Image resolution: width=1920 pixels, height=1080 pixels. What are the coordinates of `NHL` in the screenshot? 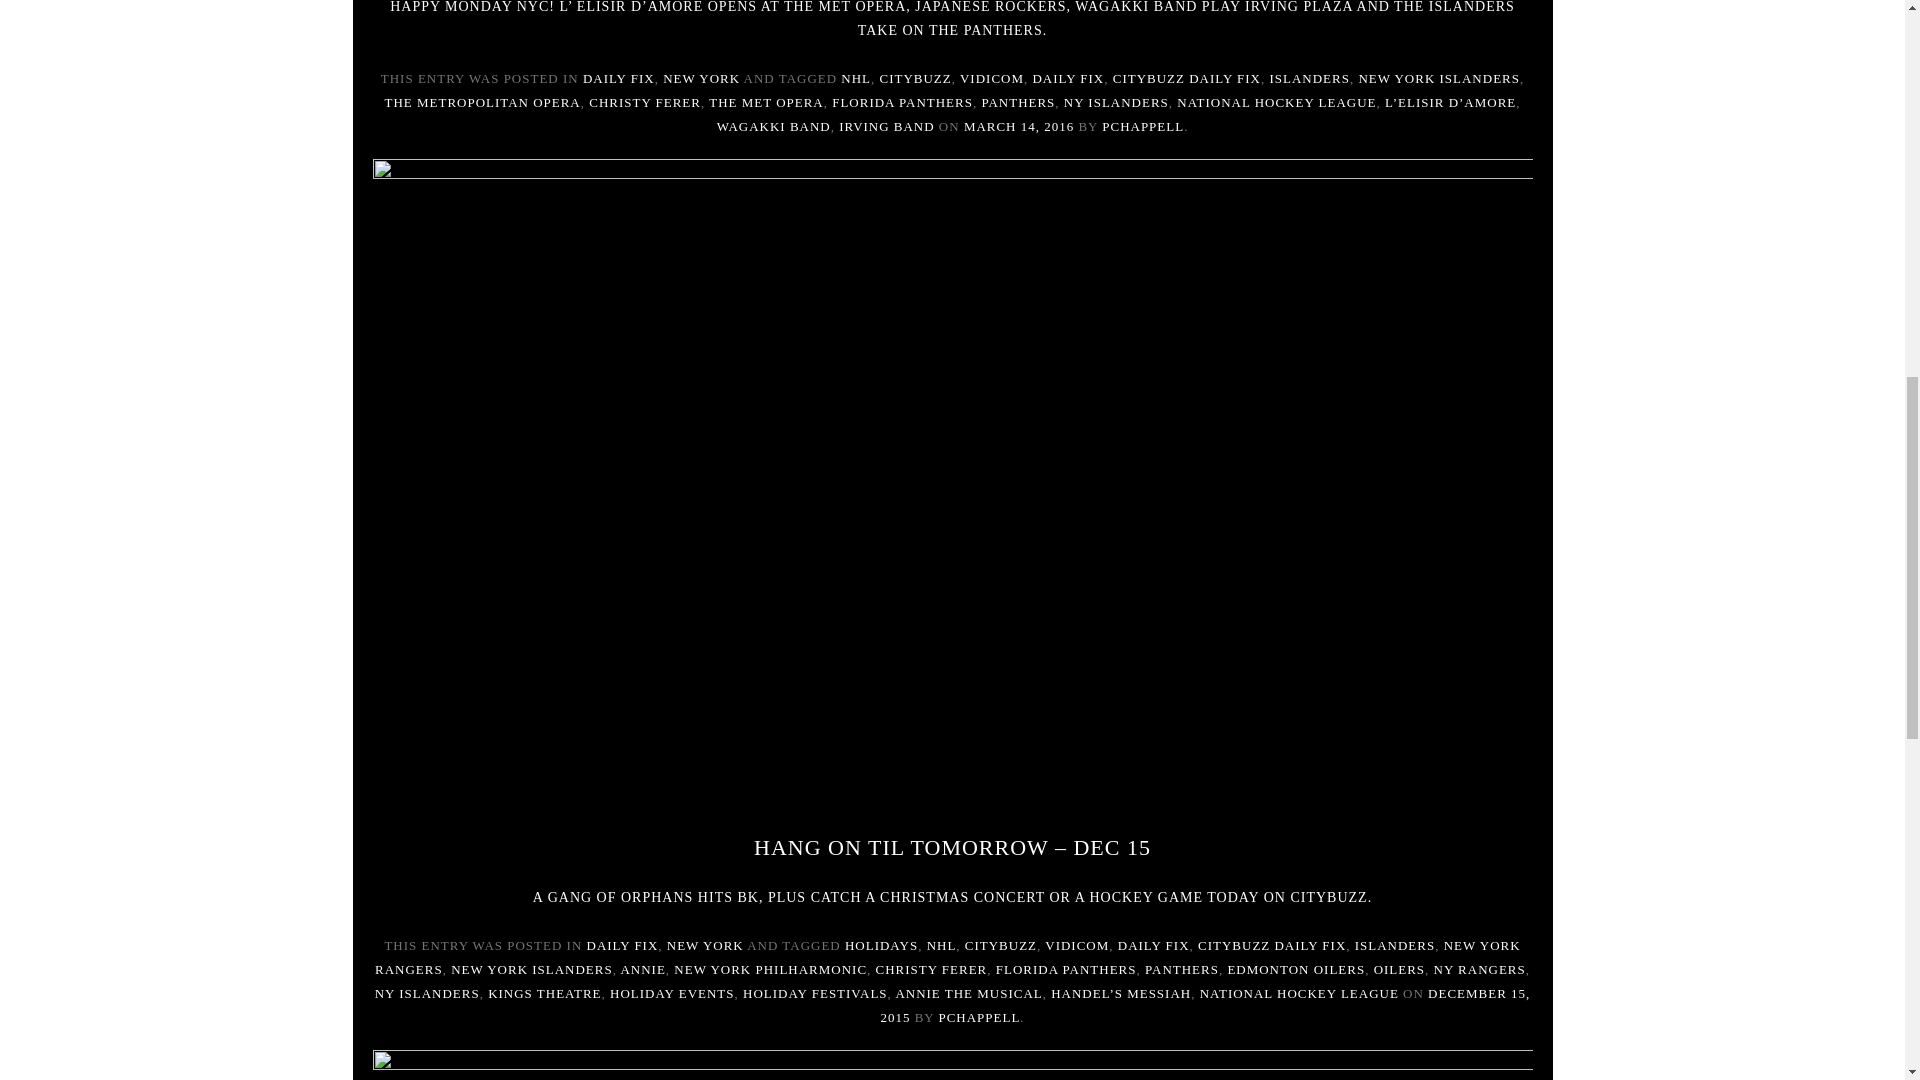 It's located at (856, 78).